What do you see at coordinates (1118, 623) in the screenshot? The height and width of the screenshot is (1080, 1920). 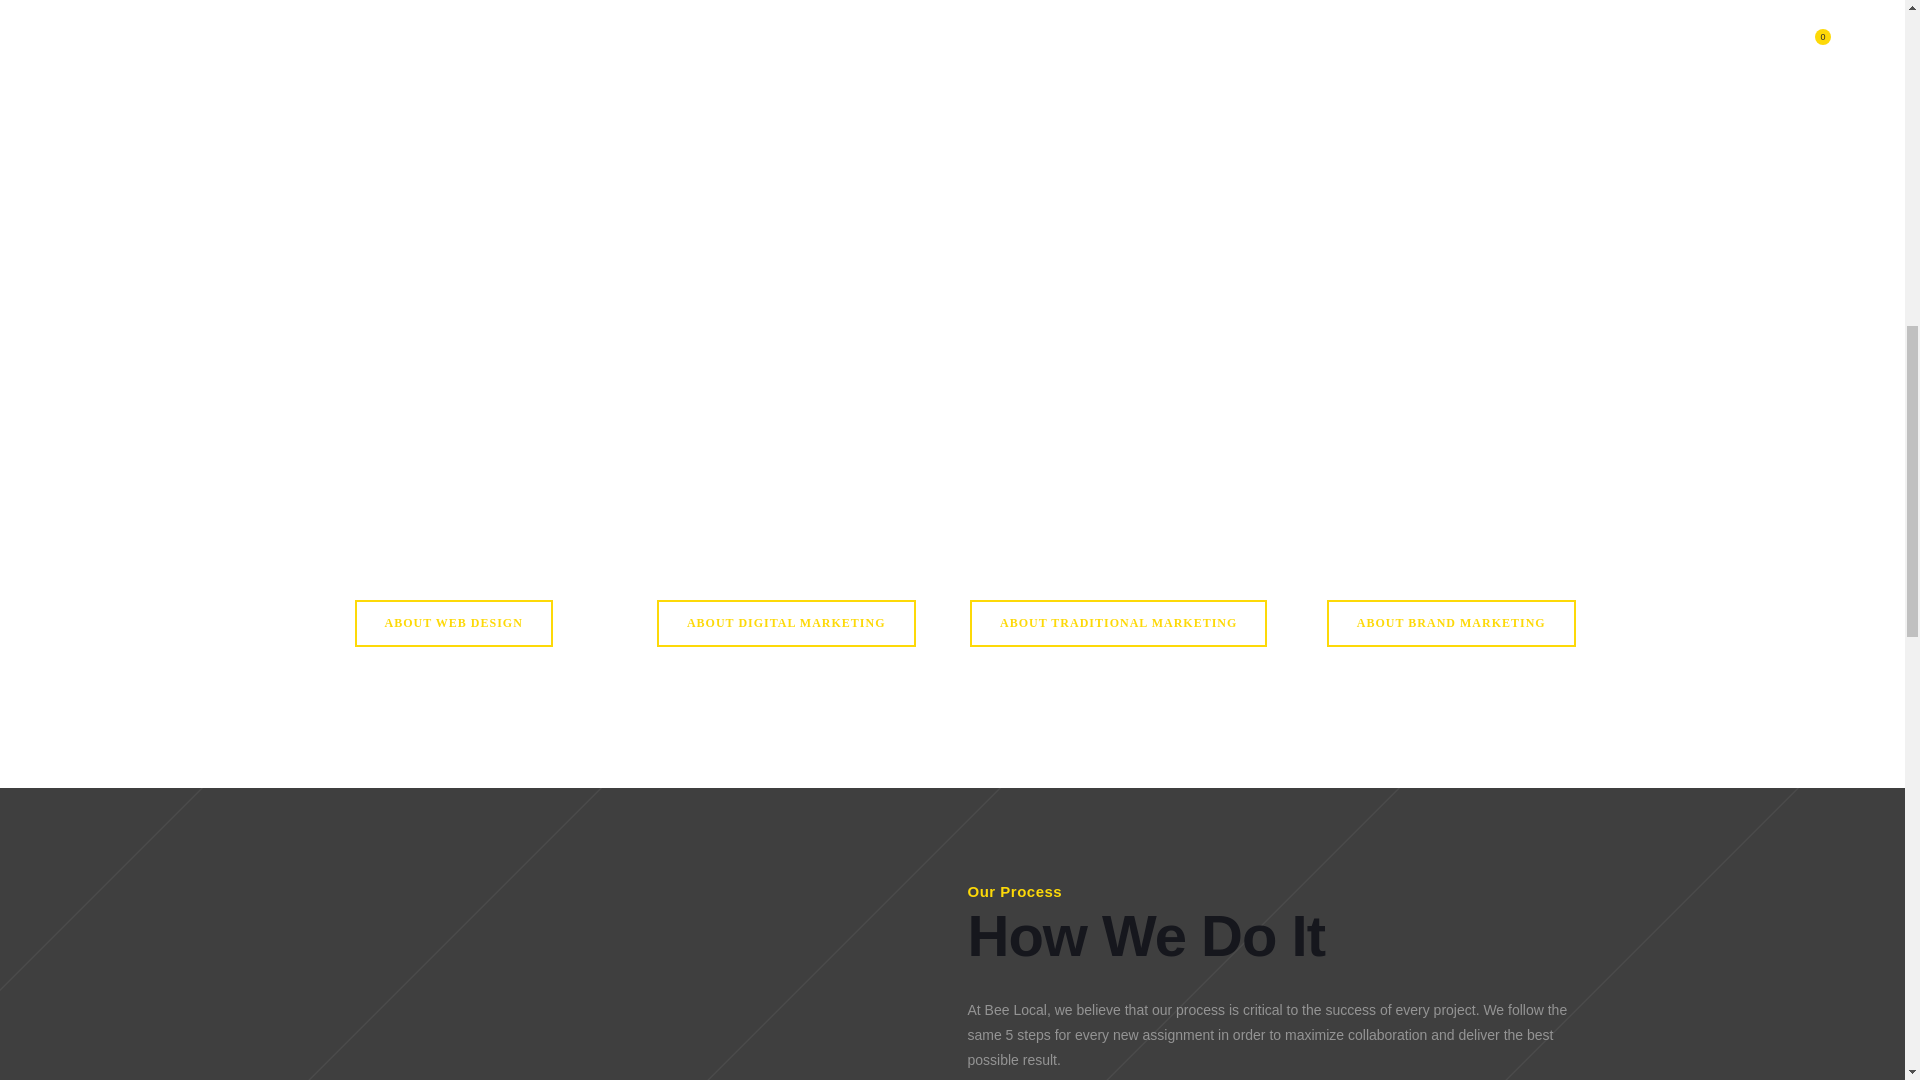 I see `ABOUT TRADITIONAL MARKETING` at bounding box center [1118, 623].